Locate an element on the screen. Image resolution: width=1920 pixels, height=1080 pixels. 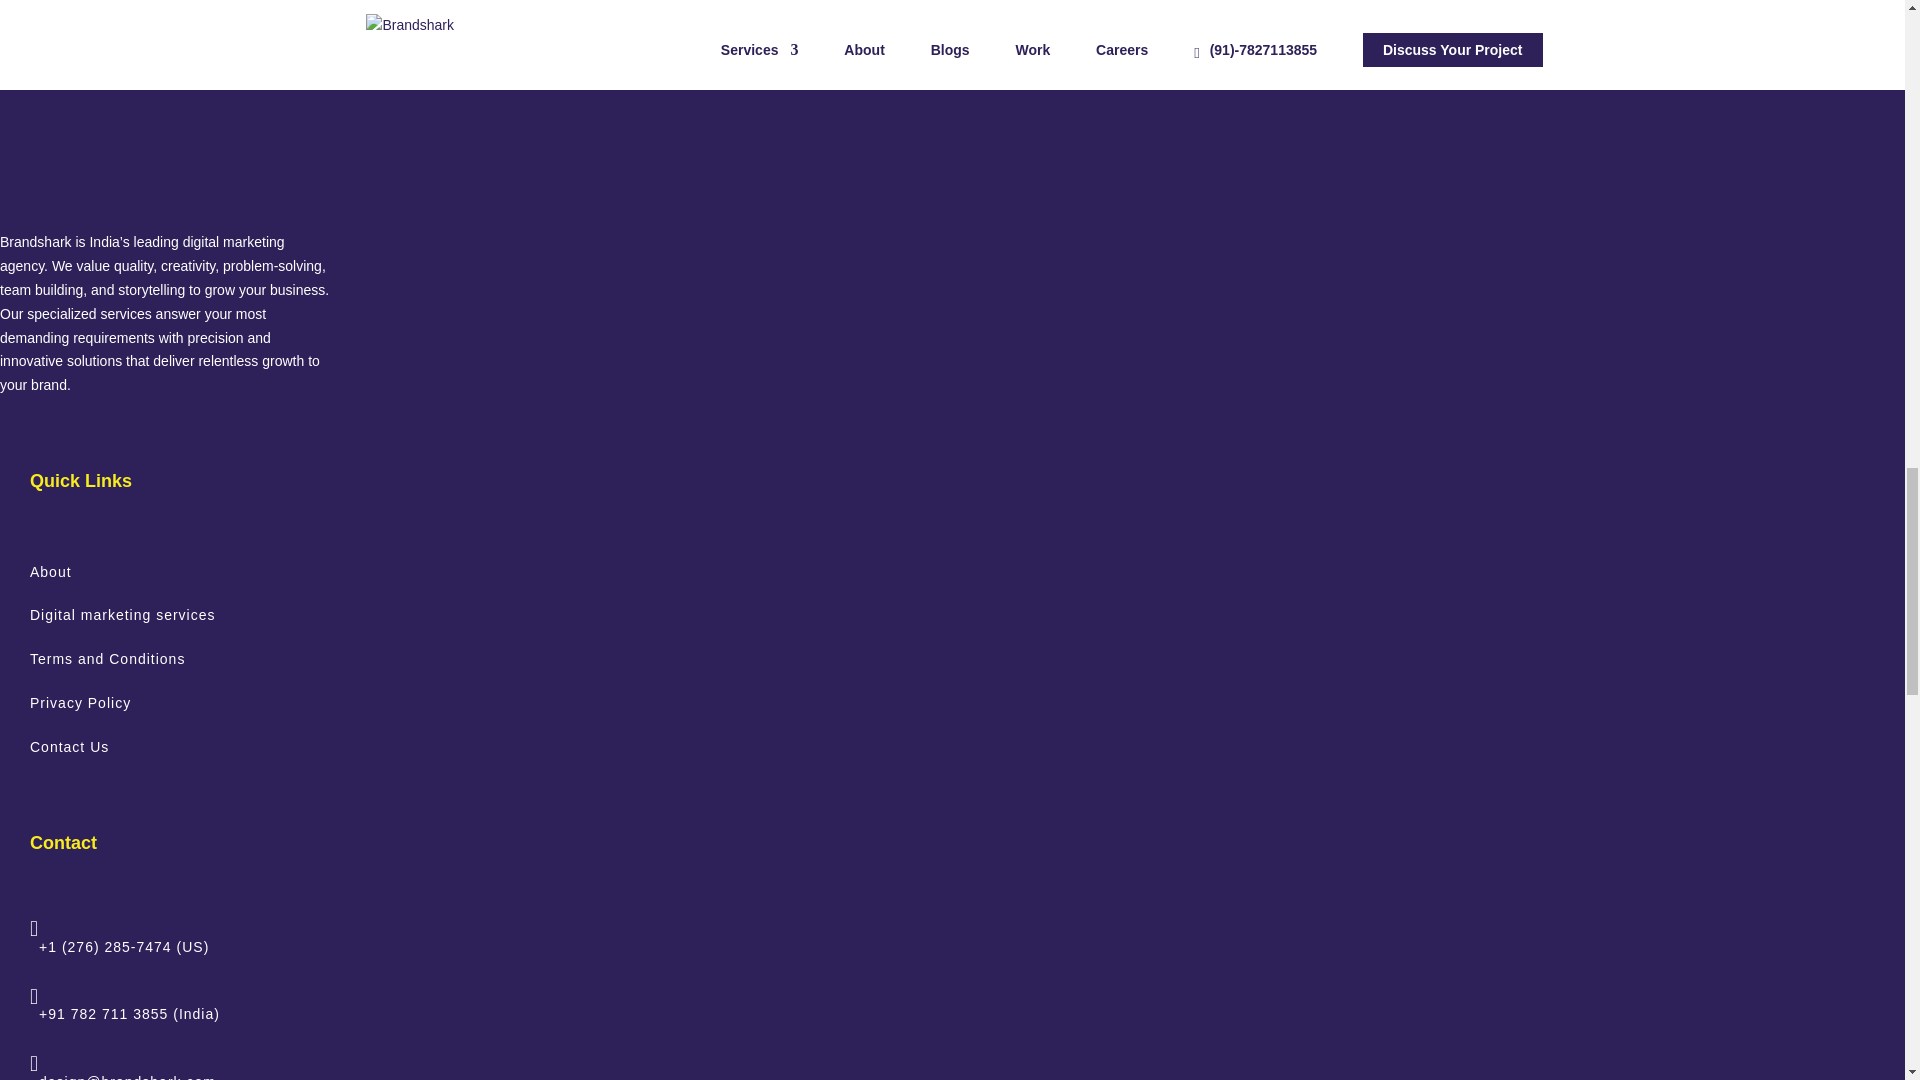
bs-logo-white is located at coordinates (133, 129).